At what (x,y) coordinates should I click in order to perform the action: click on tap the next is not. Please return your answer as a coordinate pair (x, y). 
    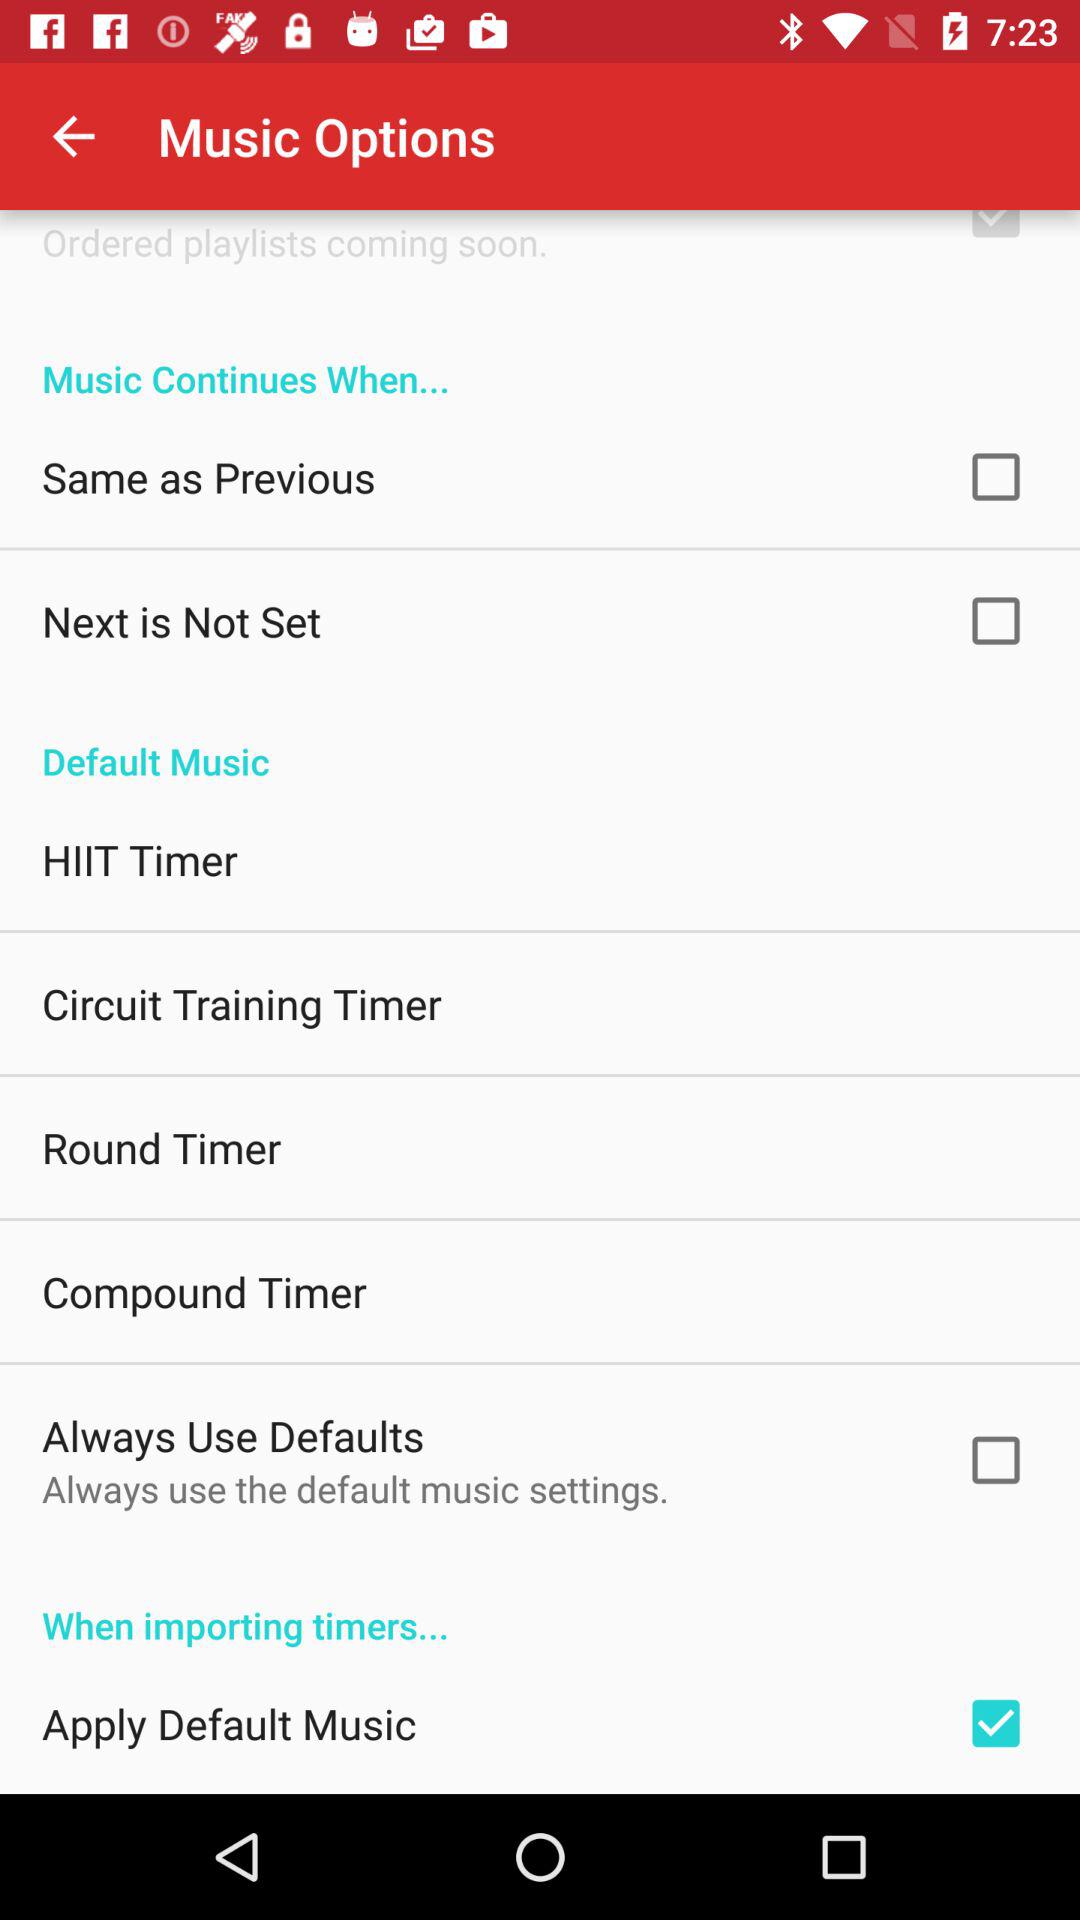
    Looking at the image, I should click on (182, 620).